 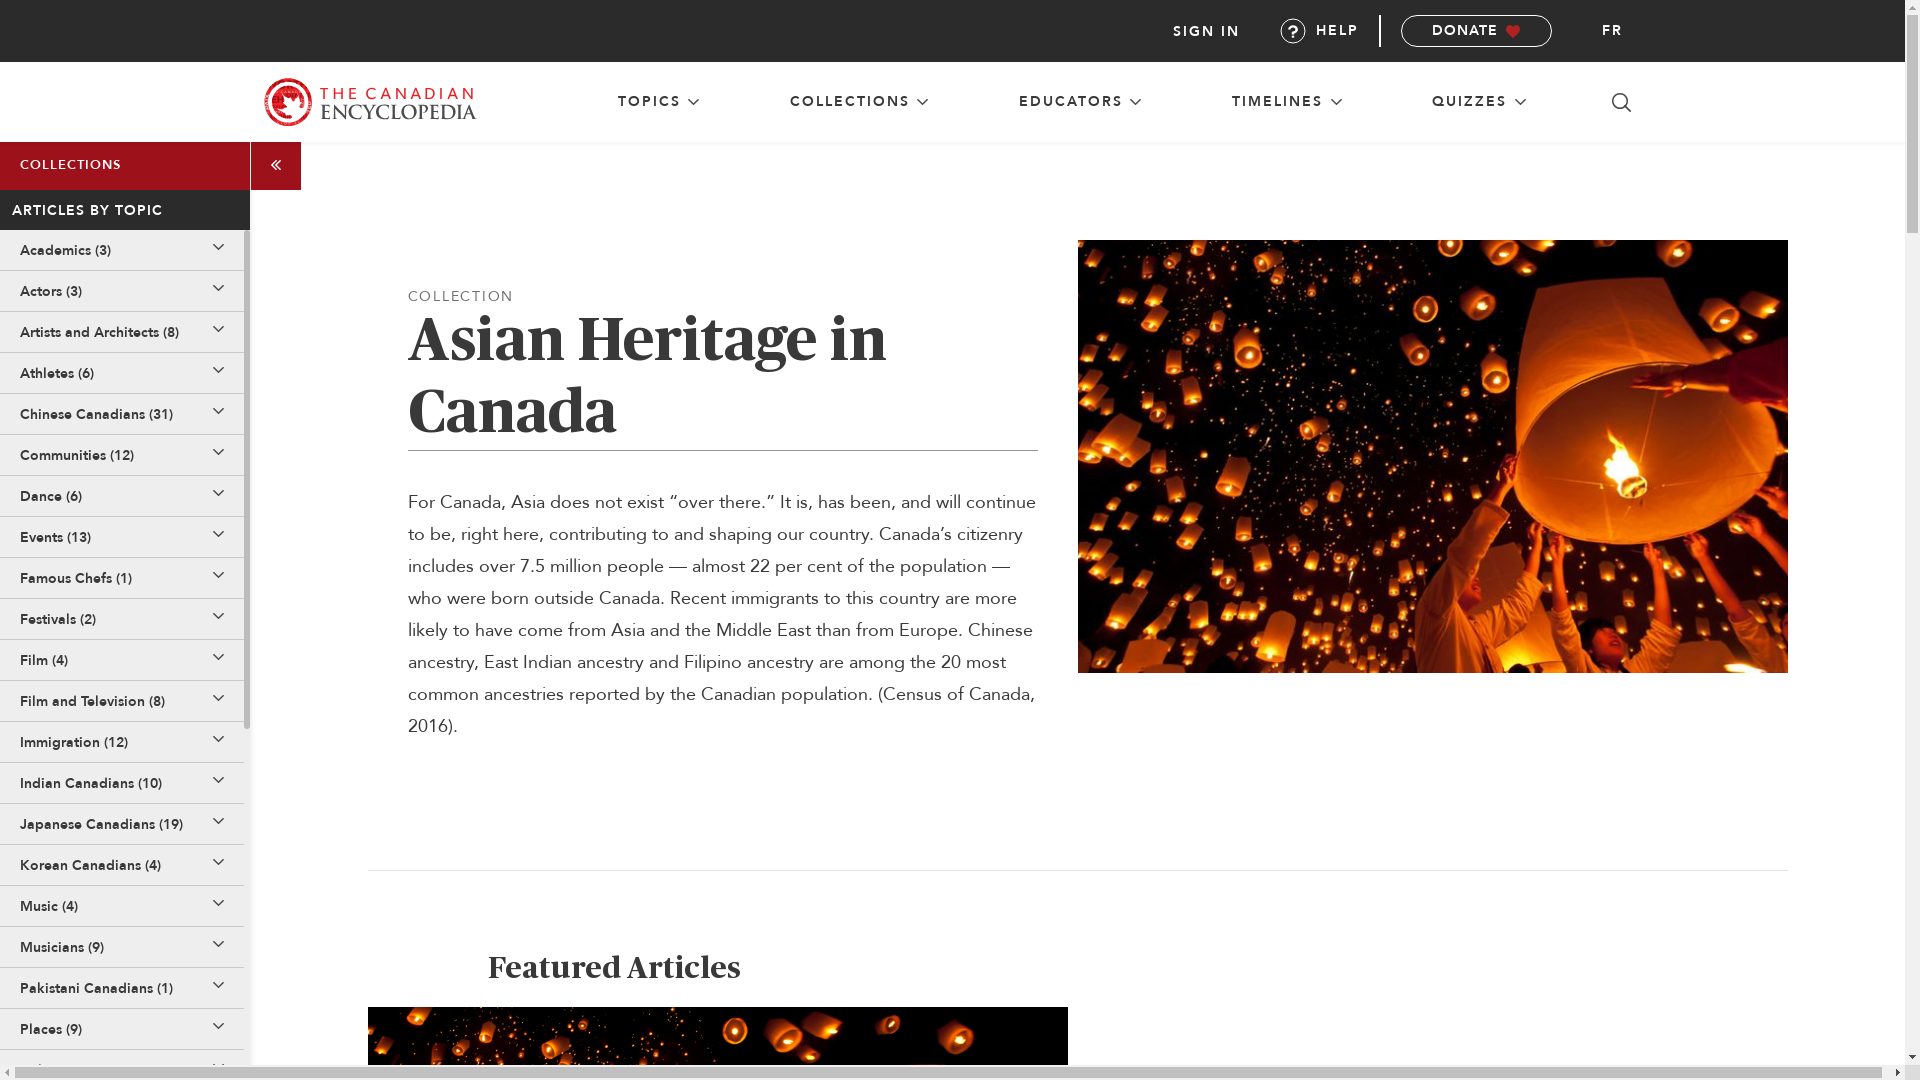 I want to click on TOGGLER, so click(x=218, y=988).